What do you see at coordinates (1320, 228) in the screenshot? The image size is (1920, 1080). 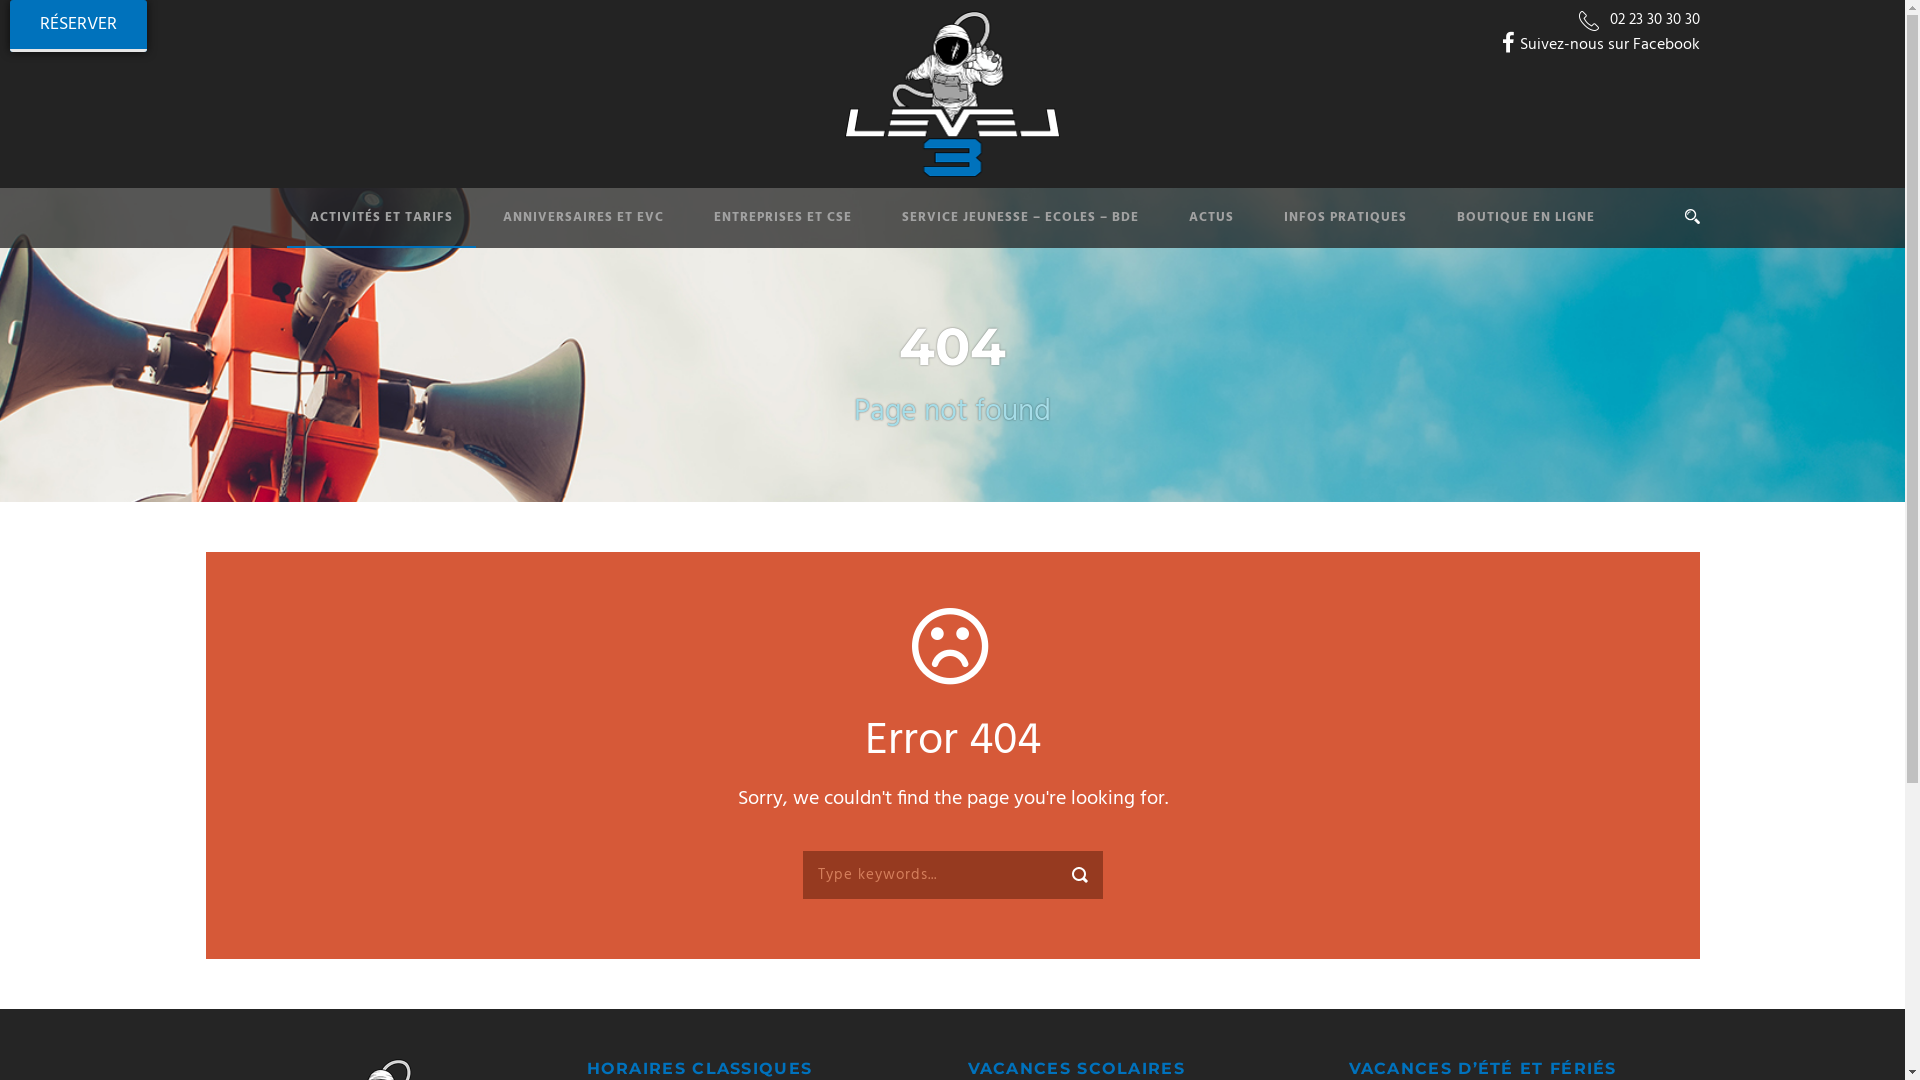 I see `INFOS PRATIQUES` at bounding box center [1320, 228].